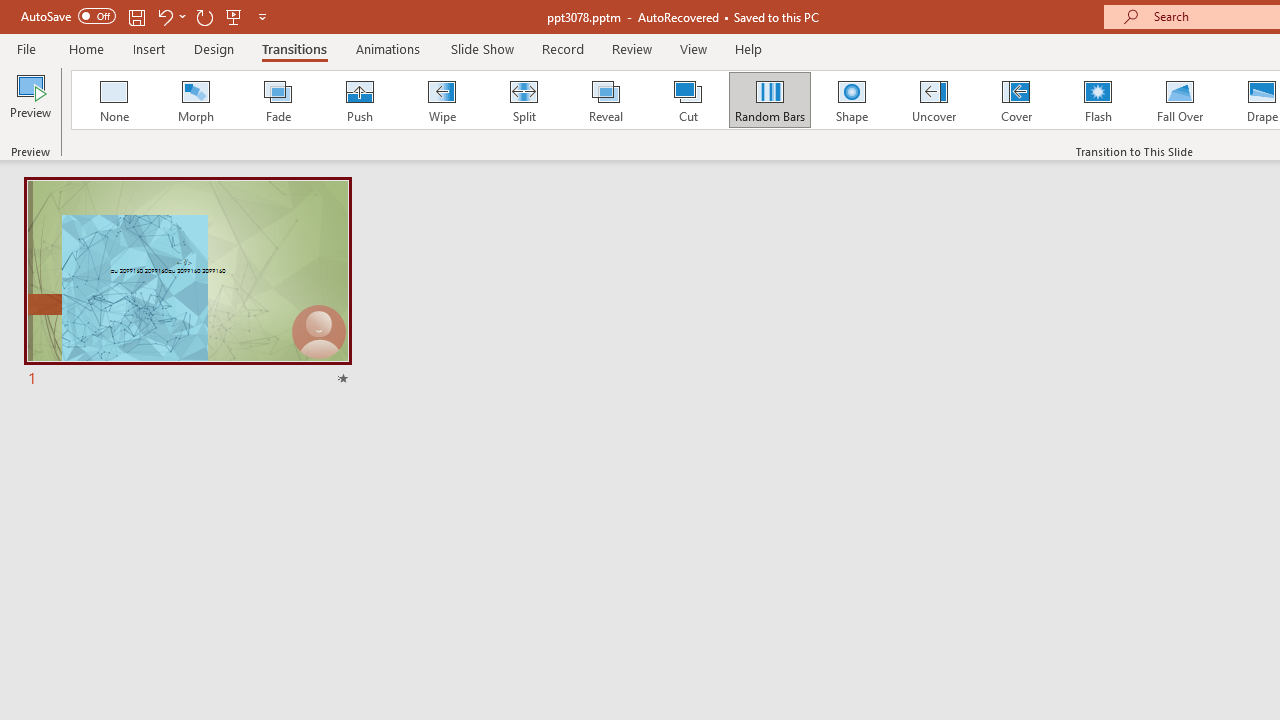 This screenshot has height=720, width=1280. I want to click on Morph, so click(195, 100).